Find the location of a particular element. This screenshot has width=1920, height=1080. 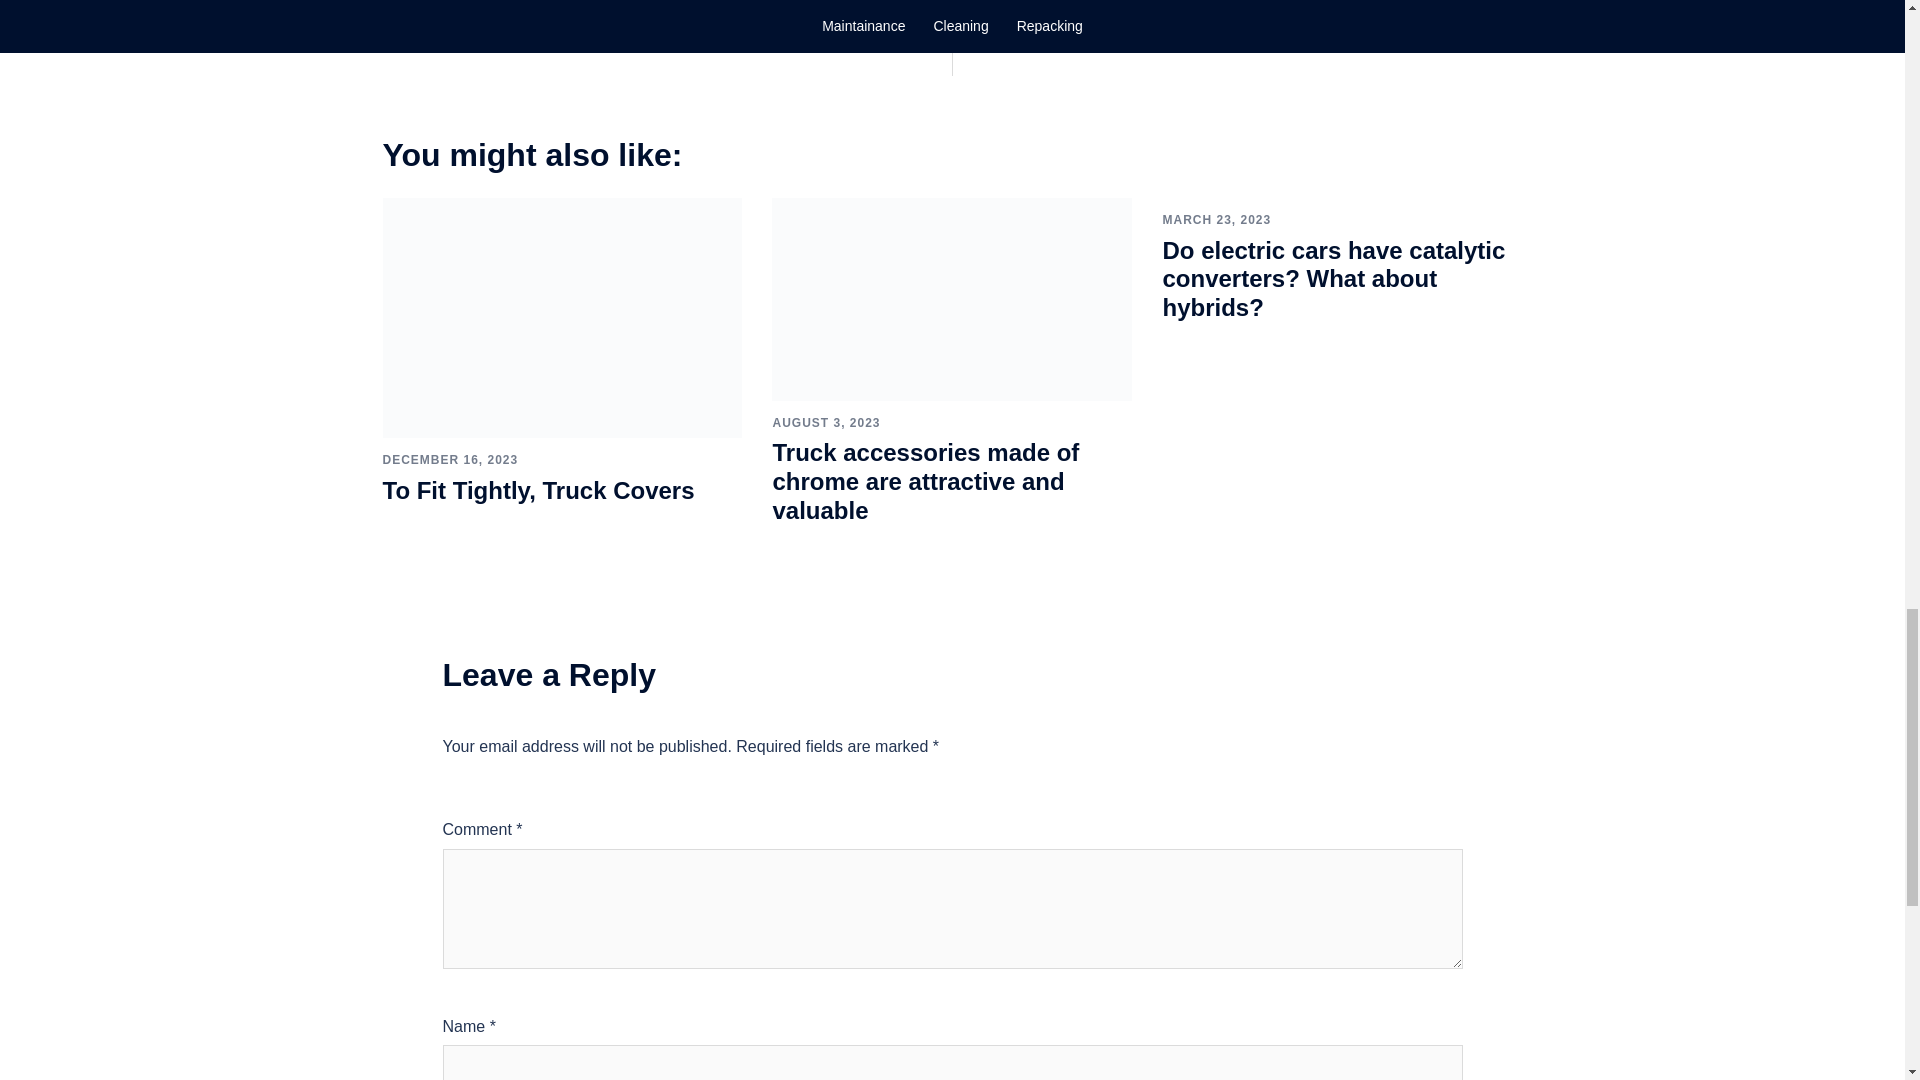

Truck accessories made of chrome are attractive and valuable is located at coordinates (952, 298).